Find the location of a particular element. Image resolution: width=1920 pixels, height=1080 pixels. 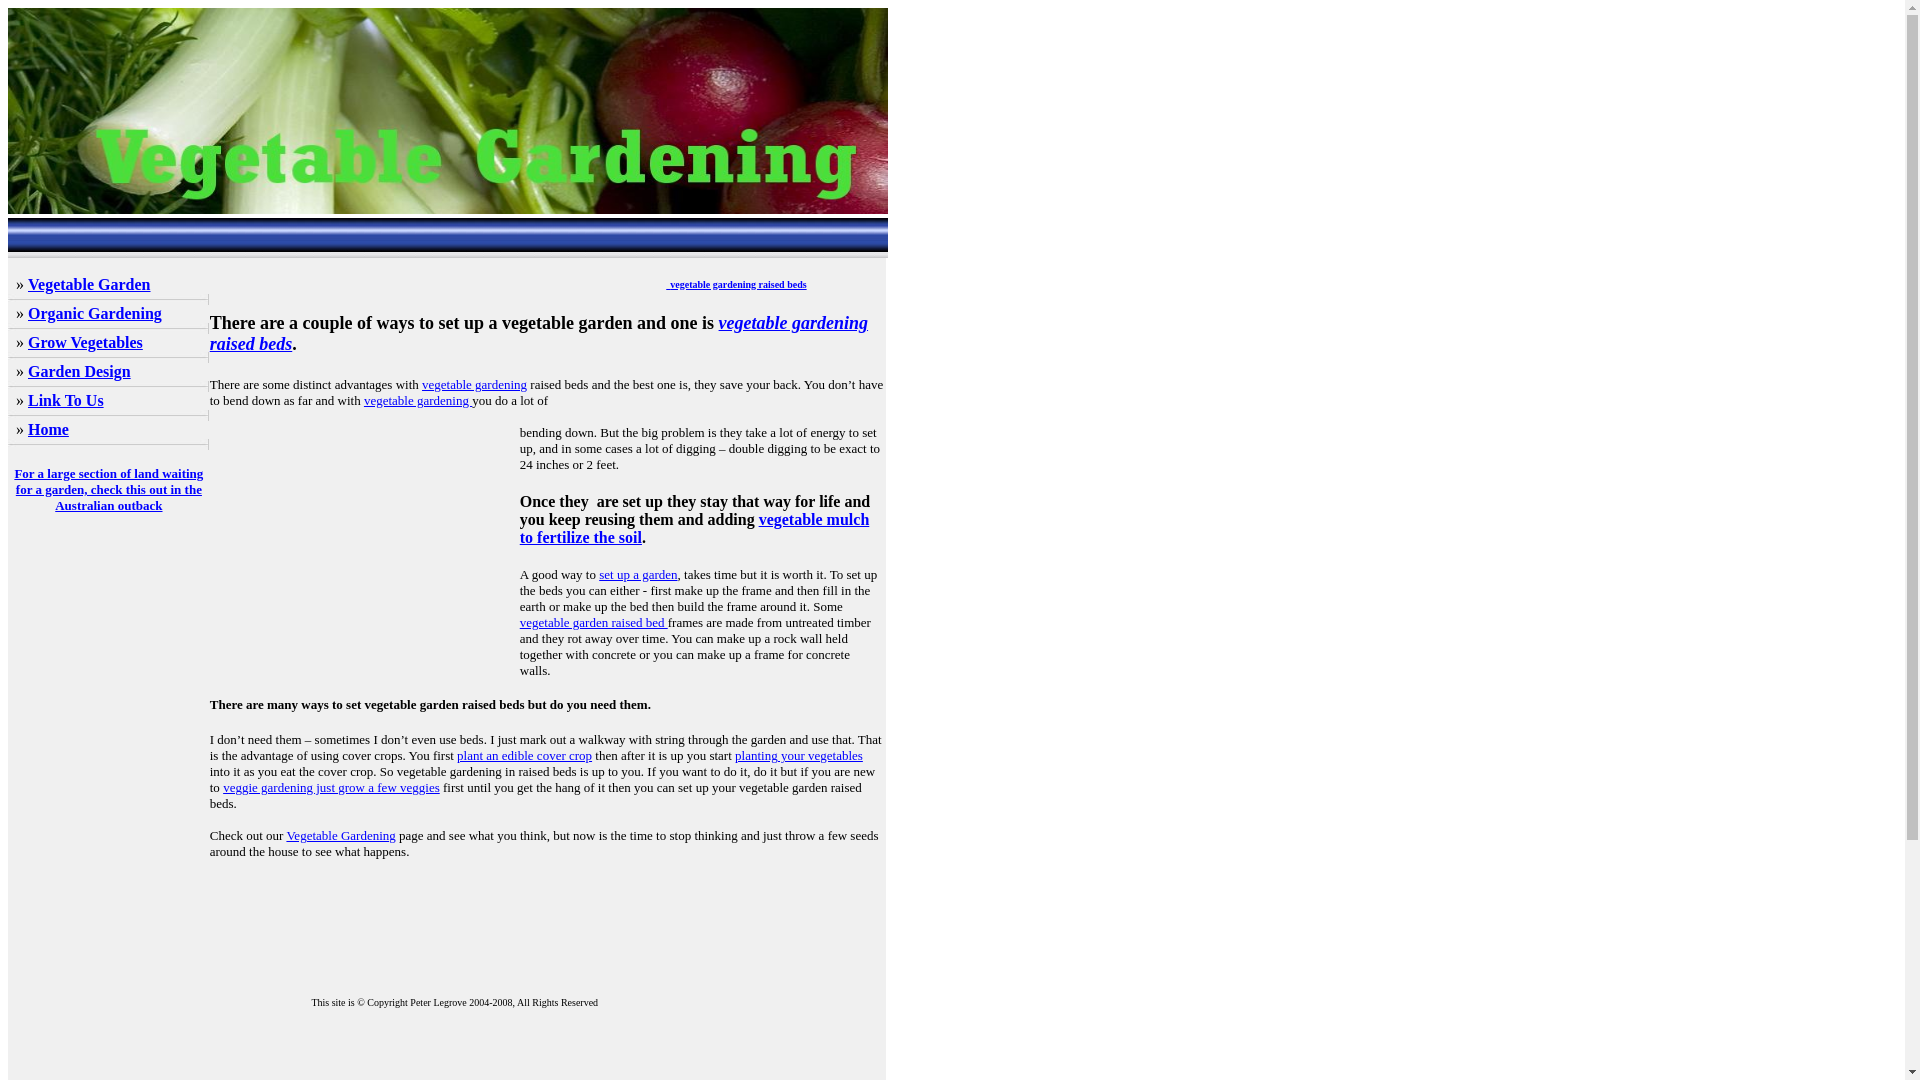

veggie gardening just grow a few veggies is located at coordinates (330, 786).